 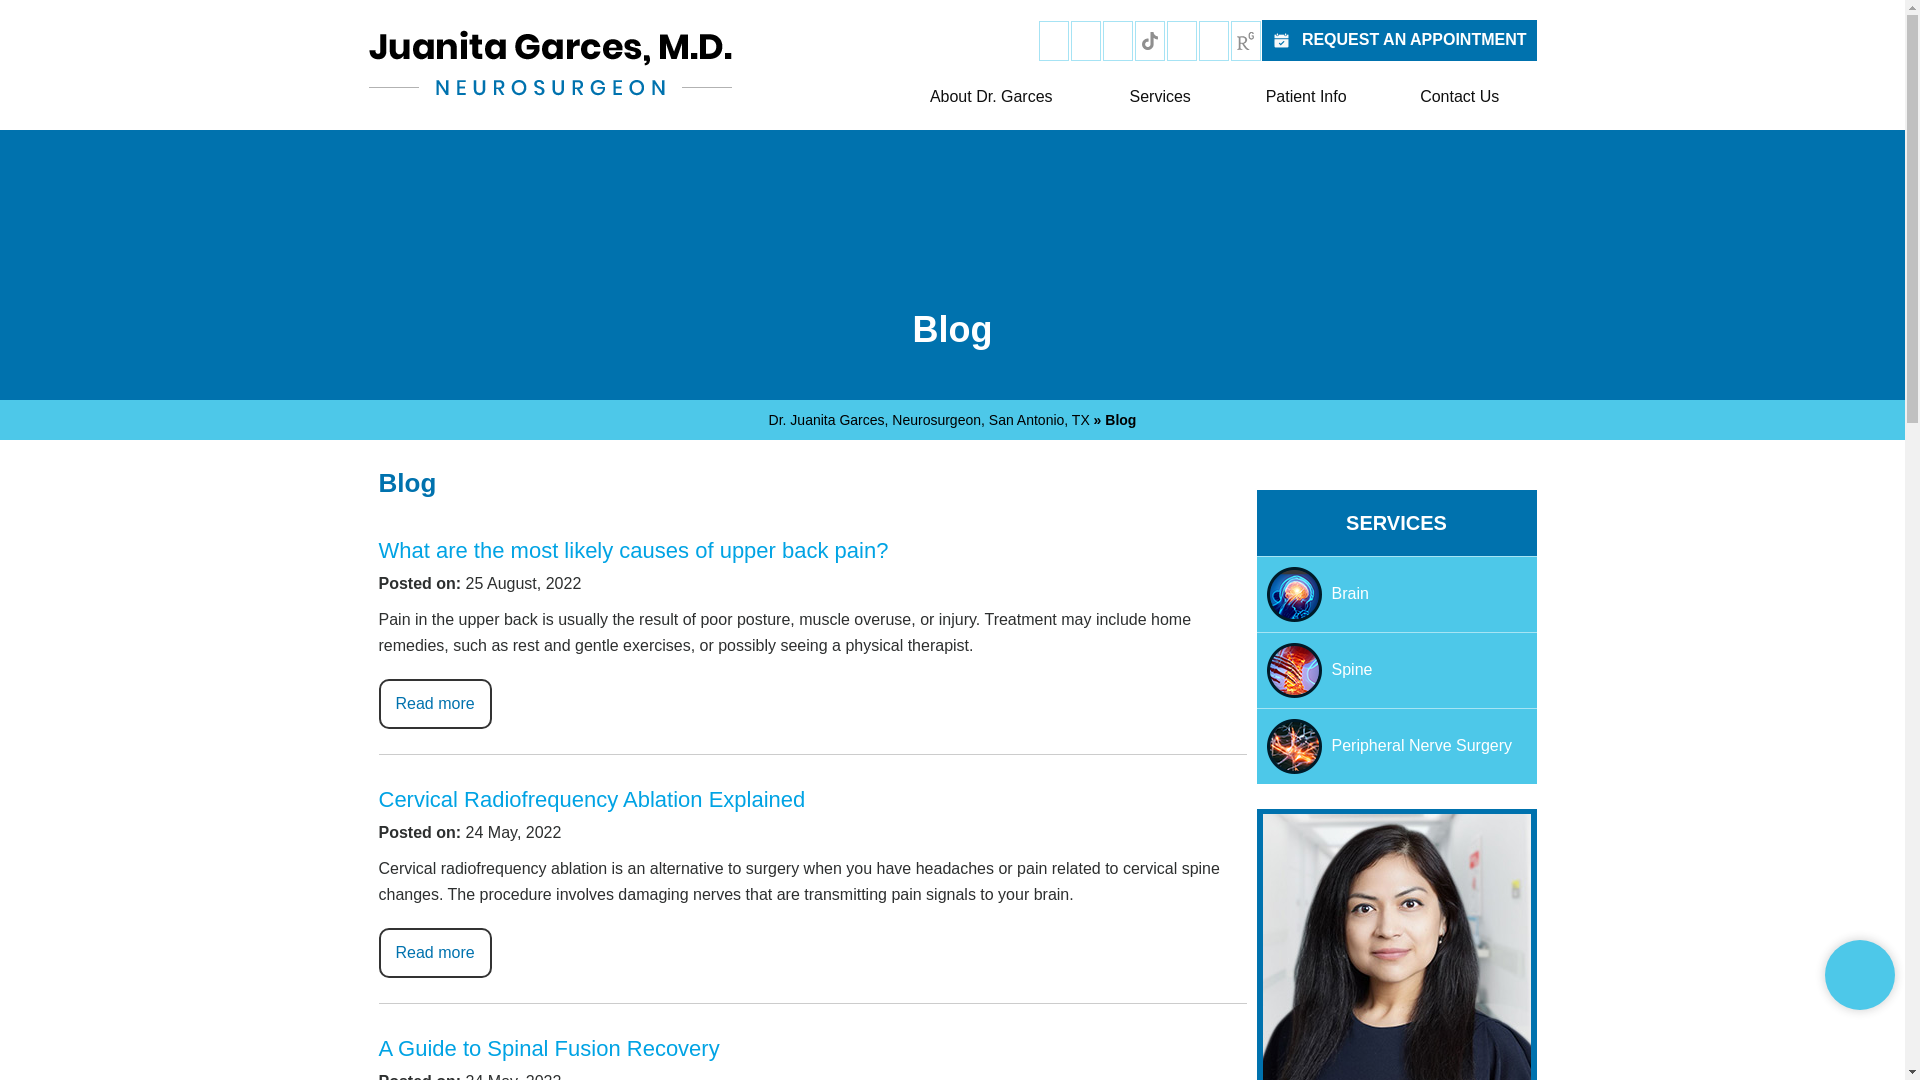 What do you see at coordinates (1305, 97) in the screenshot?
I see `Patient Info` at bounding box center [1305, 97].